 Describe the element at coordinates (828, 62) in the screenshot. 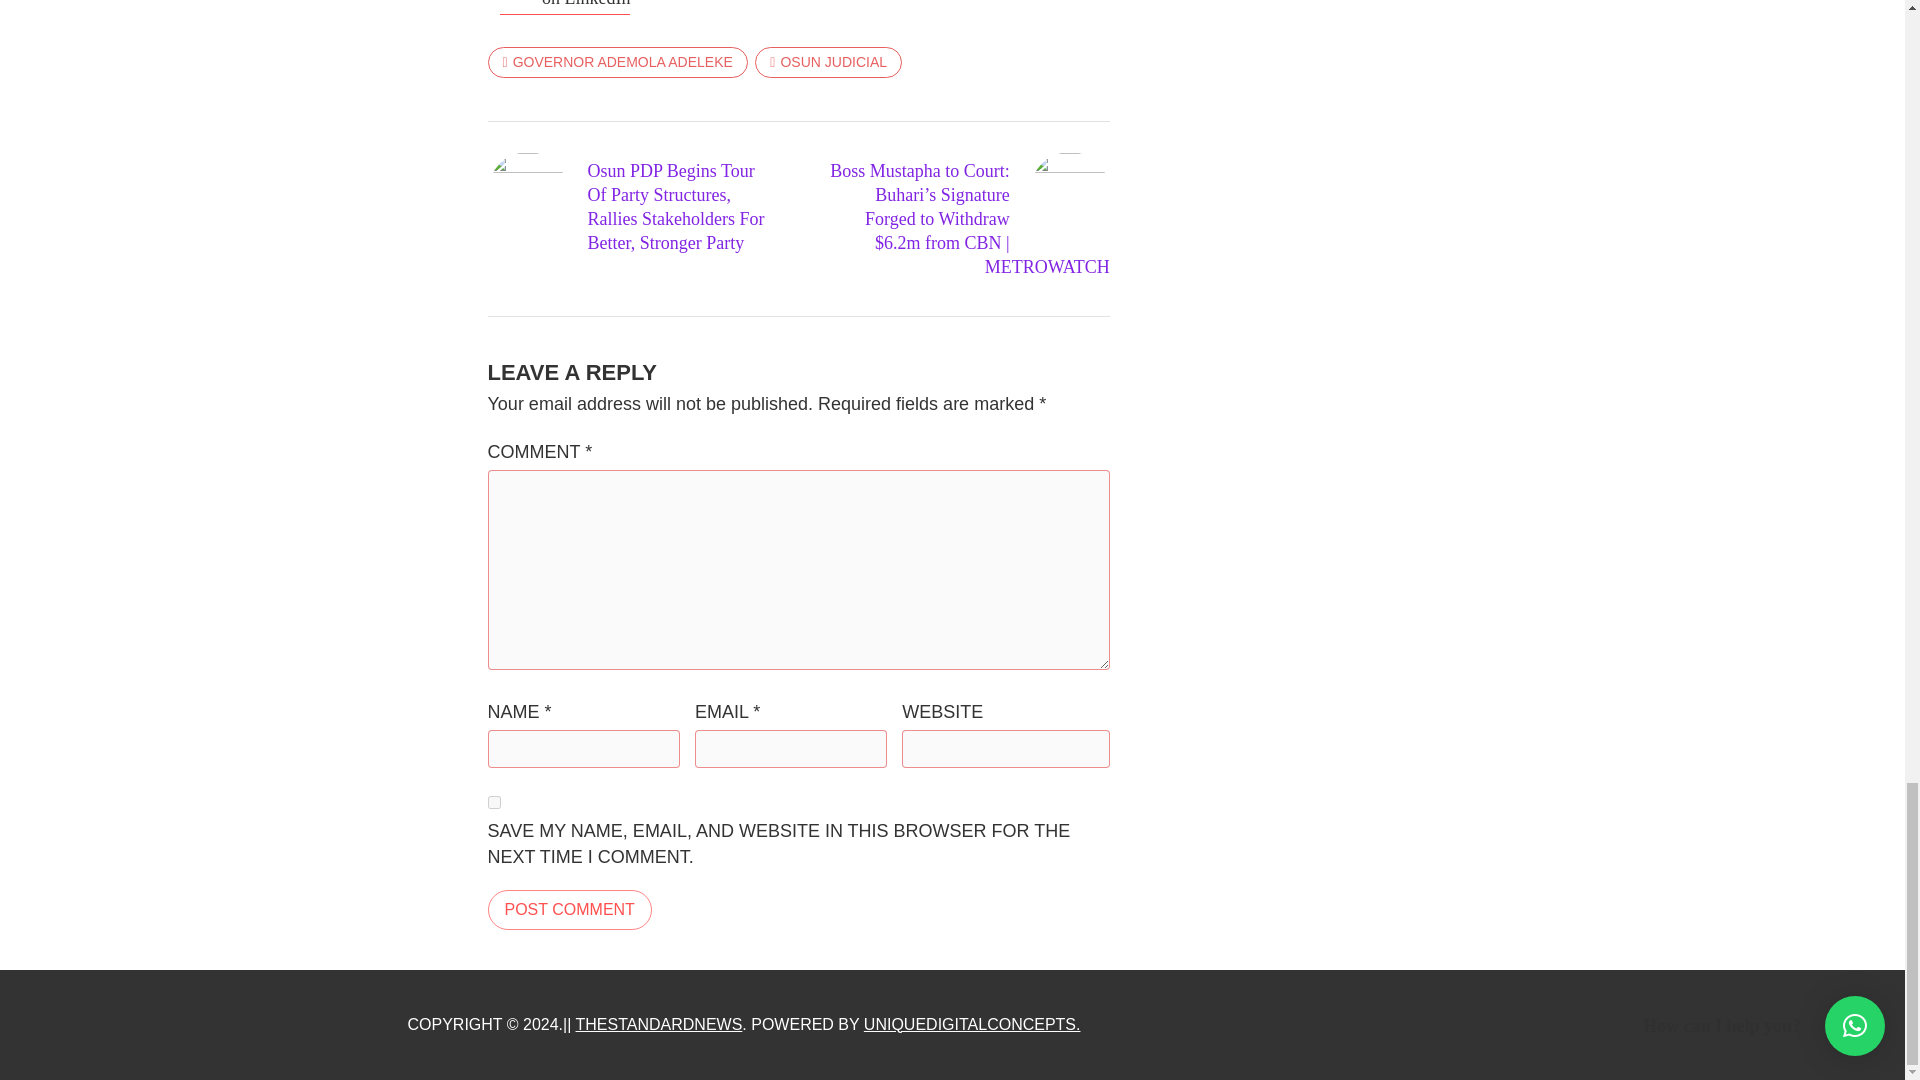

I see `OSUN JUDICIAL` at that location.